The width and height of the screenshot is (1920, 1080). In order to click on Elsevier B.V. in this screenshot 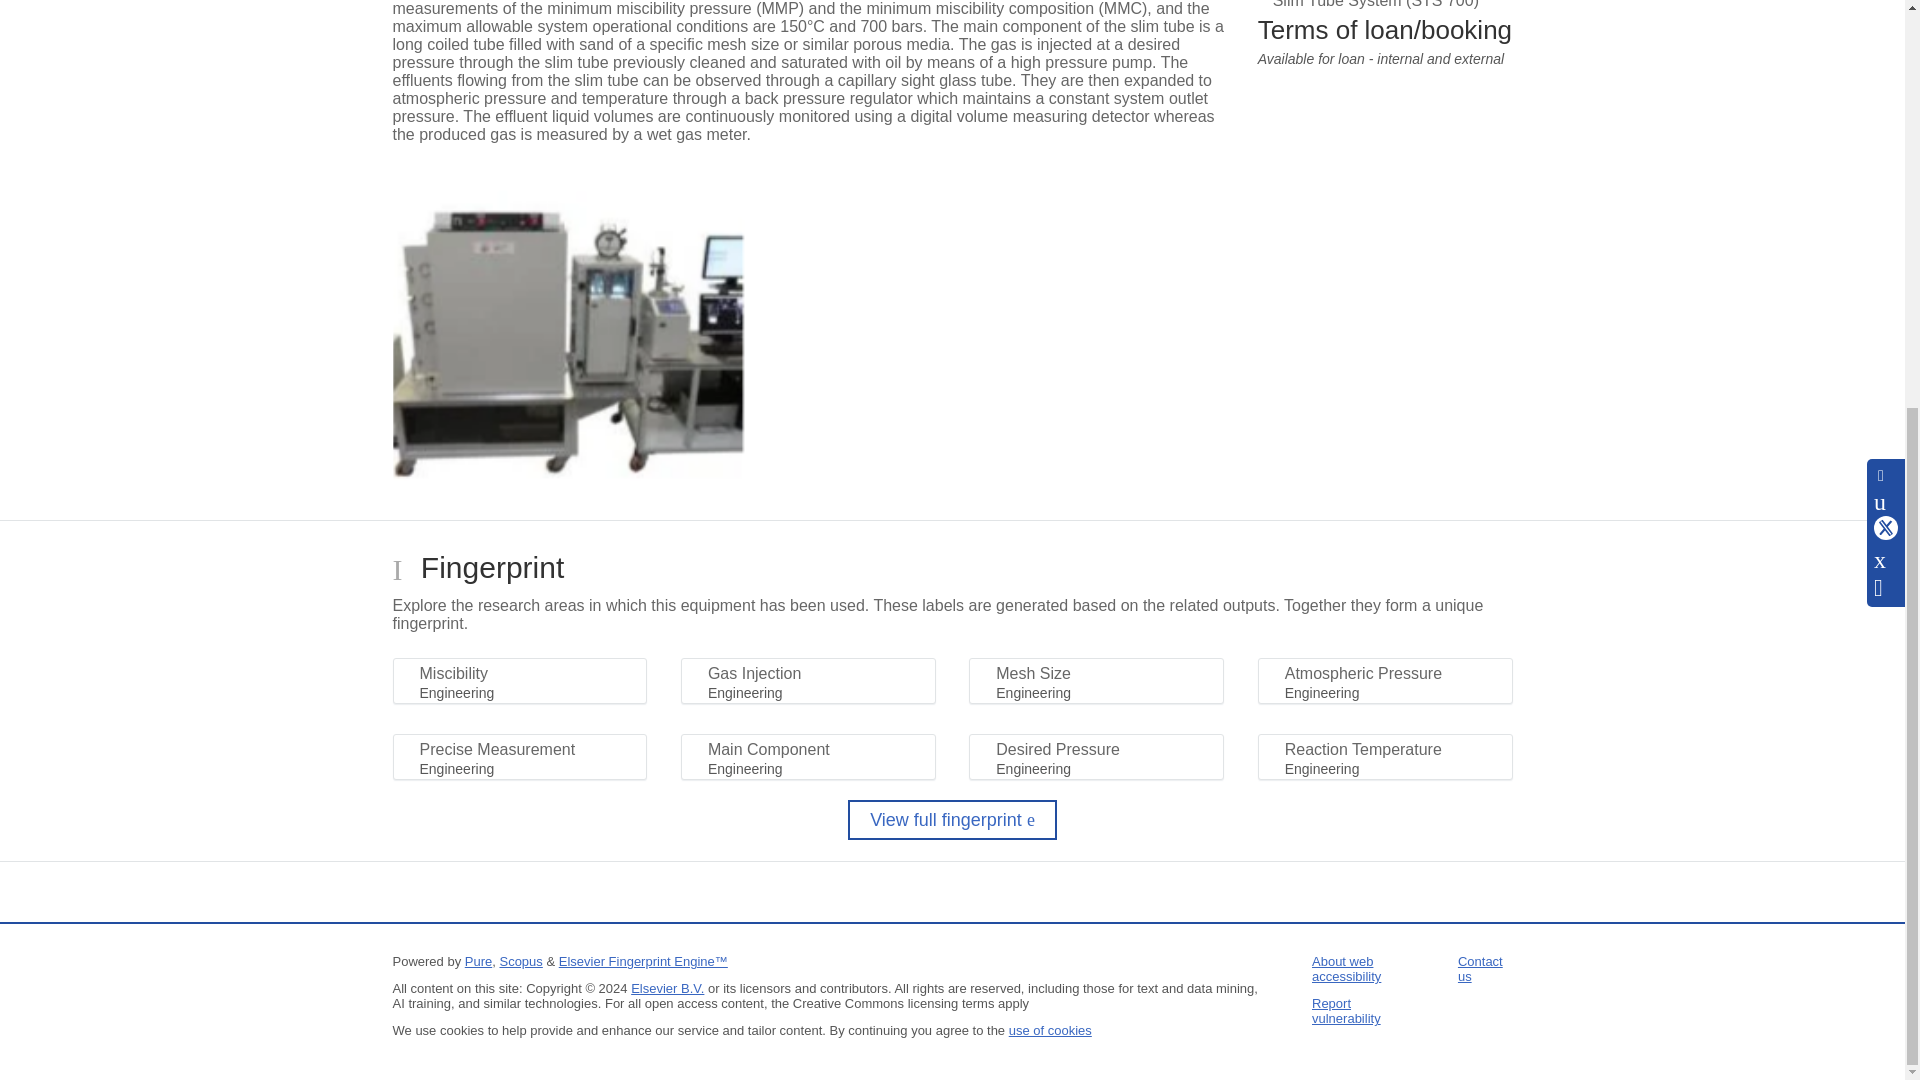, I will do `click(668, 988)`.